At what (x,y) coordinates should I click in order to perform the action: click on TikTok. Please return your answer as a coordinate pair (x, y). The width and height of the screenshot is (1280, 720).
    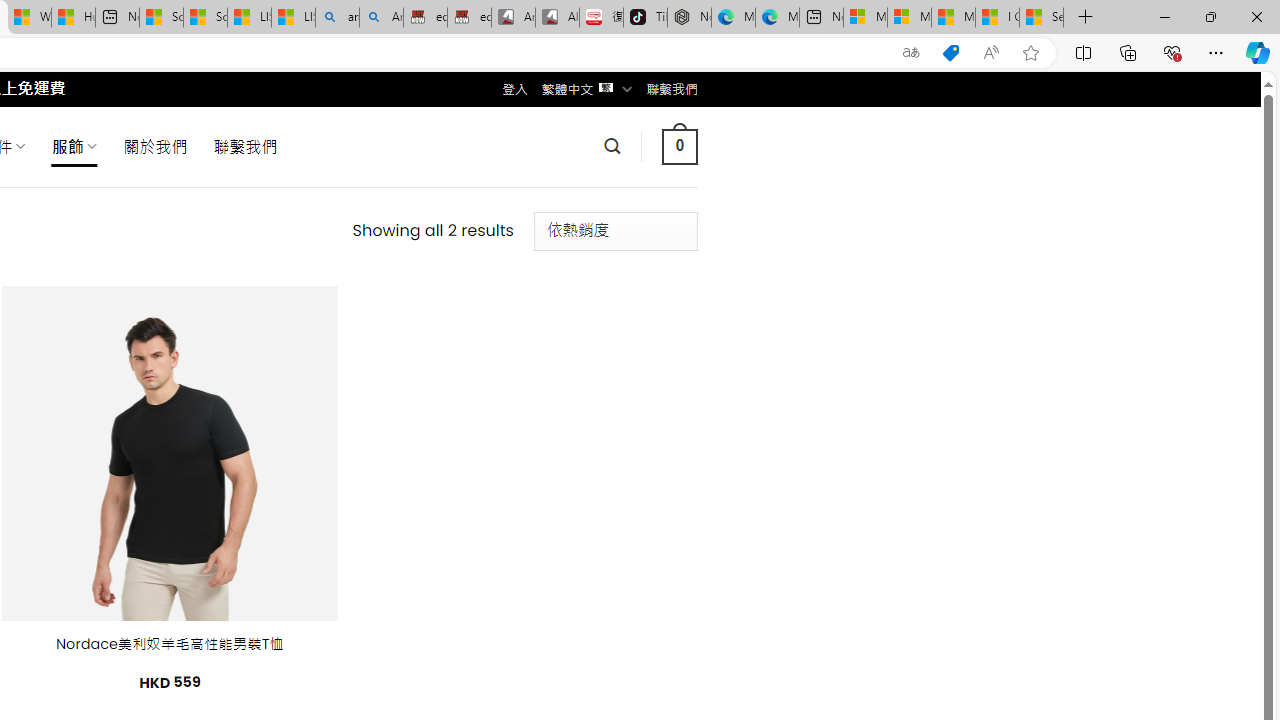
    Looking at the image, I should click on (644, 18).